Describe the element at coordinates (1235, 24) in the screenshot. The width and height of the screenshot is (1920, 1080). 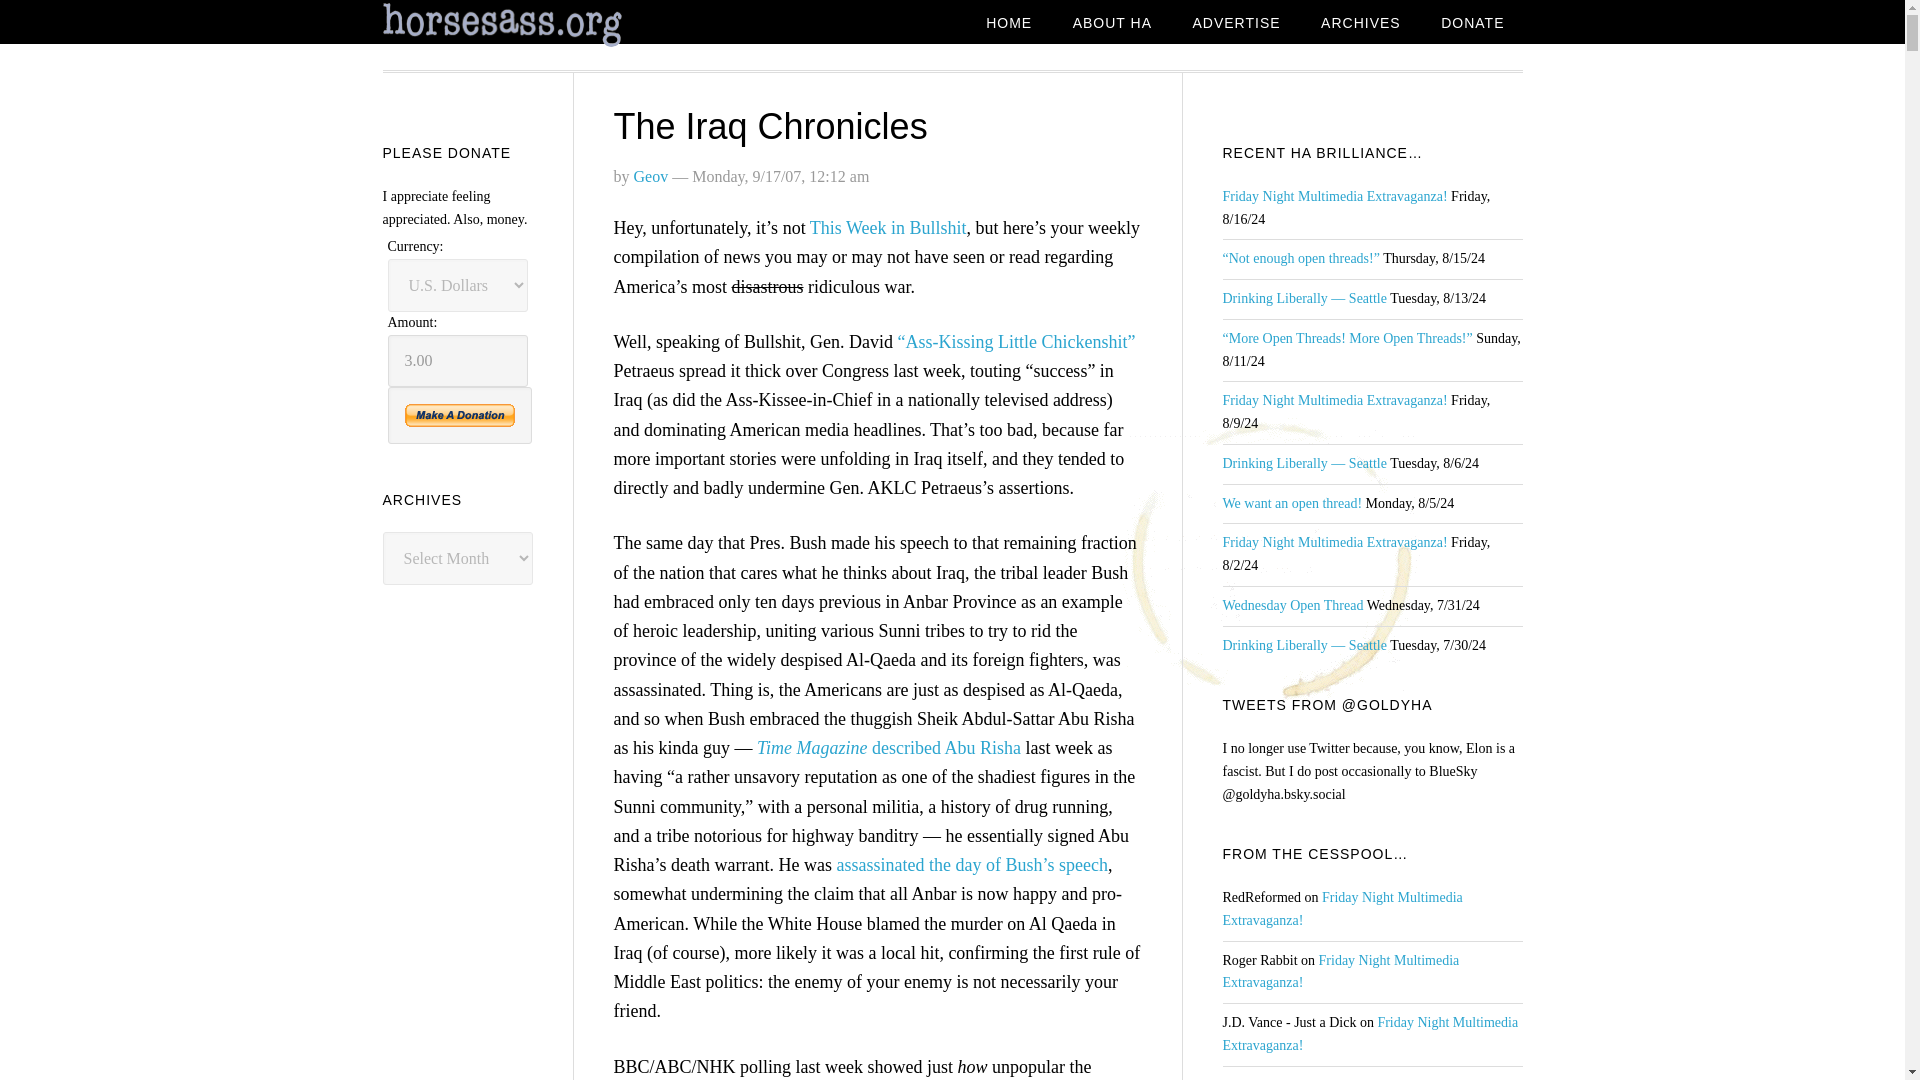
I see `ADVERTISE` at that location.